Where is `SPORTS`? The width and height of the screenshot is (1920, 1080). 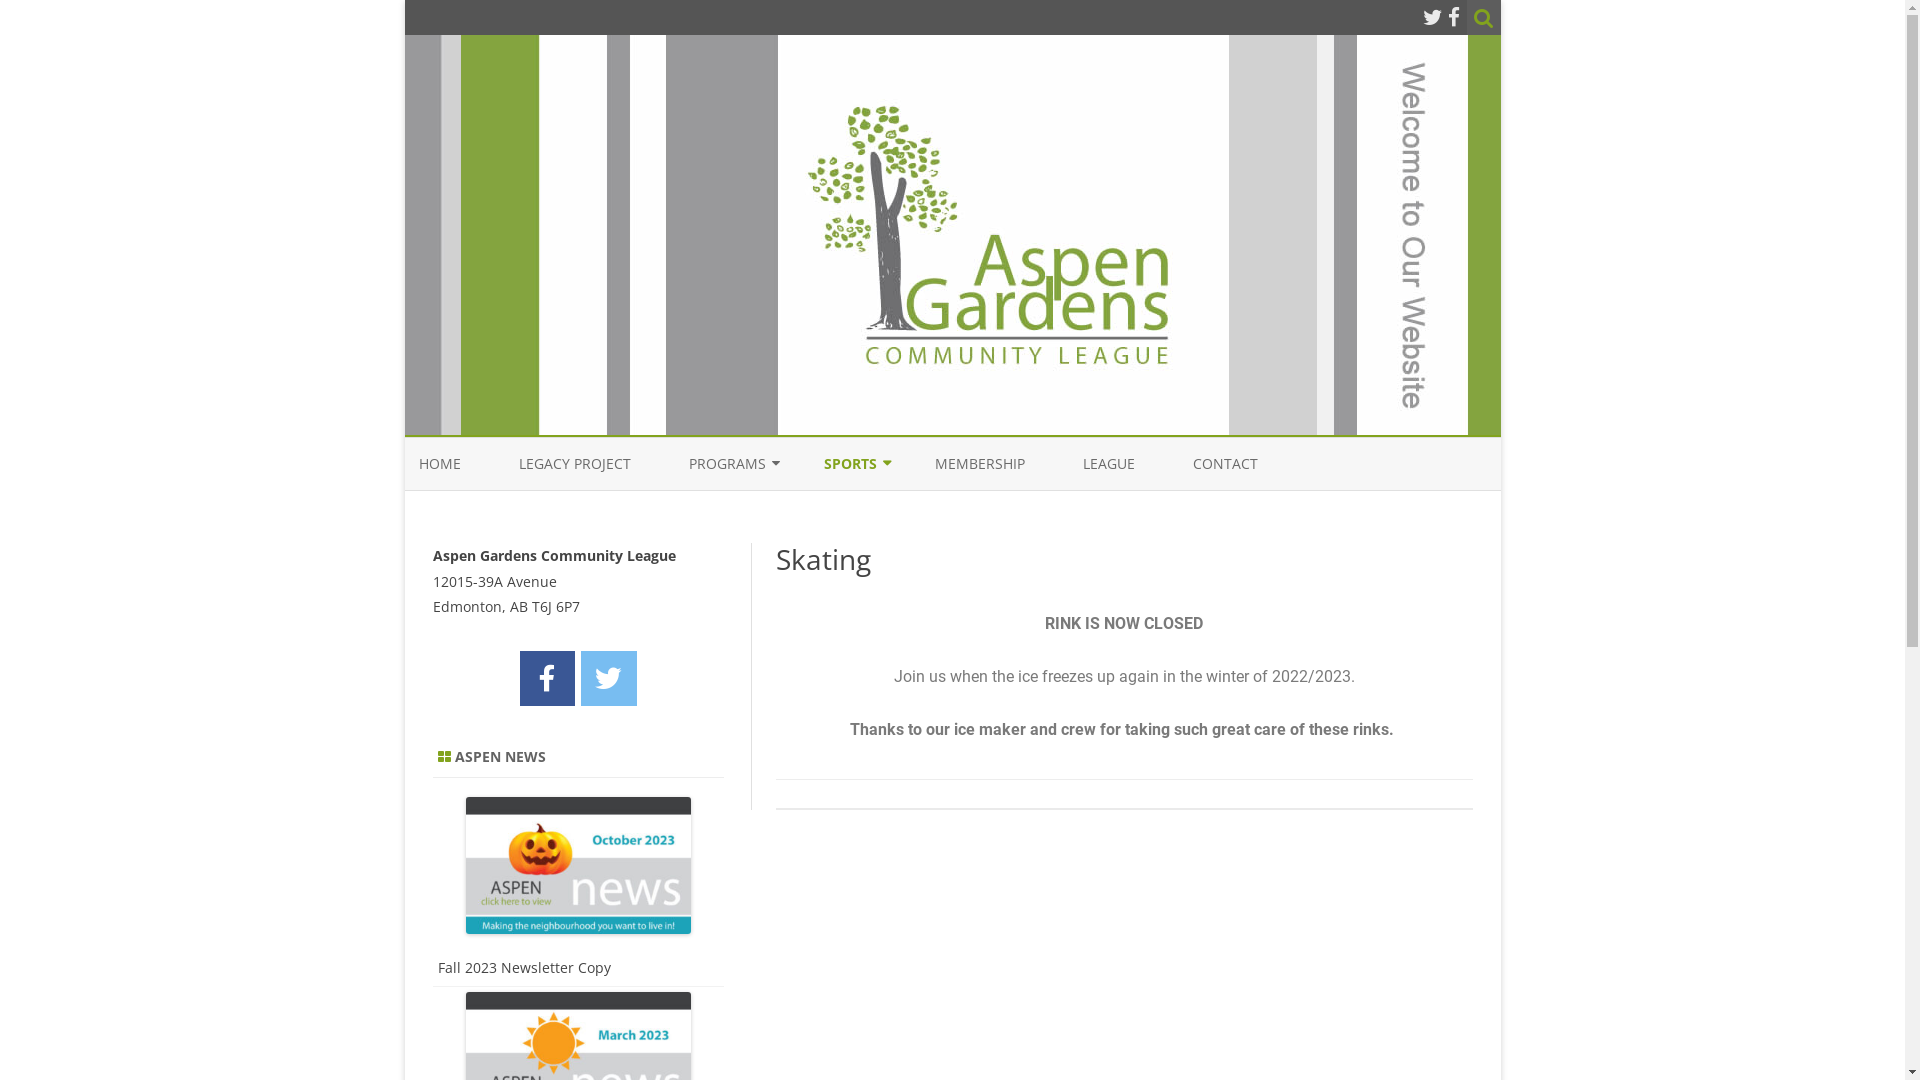
SPORTS is located at coordinates (850, 464).